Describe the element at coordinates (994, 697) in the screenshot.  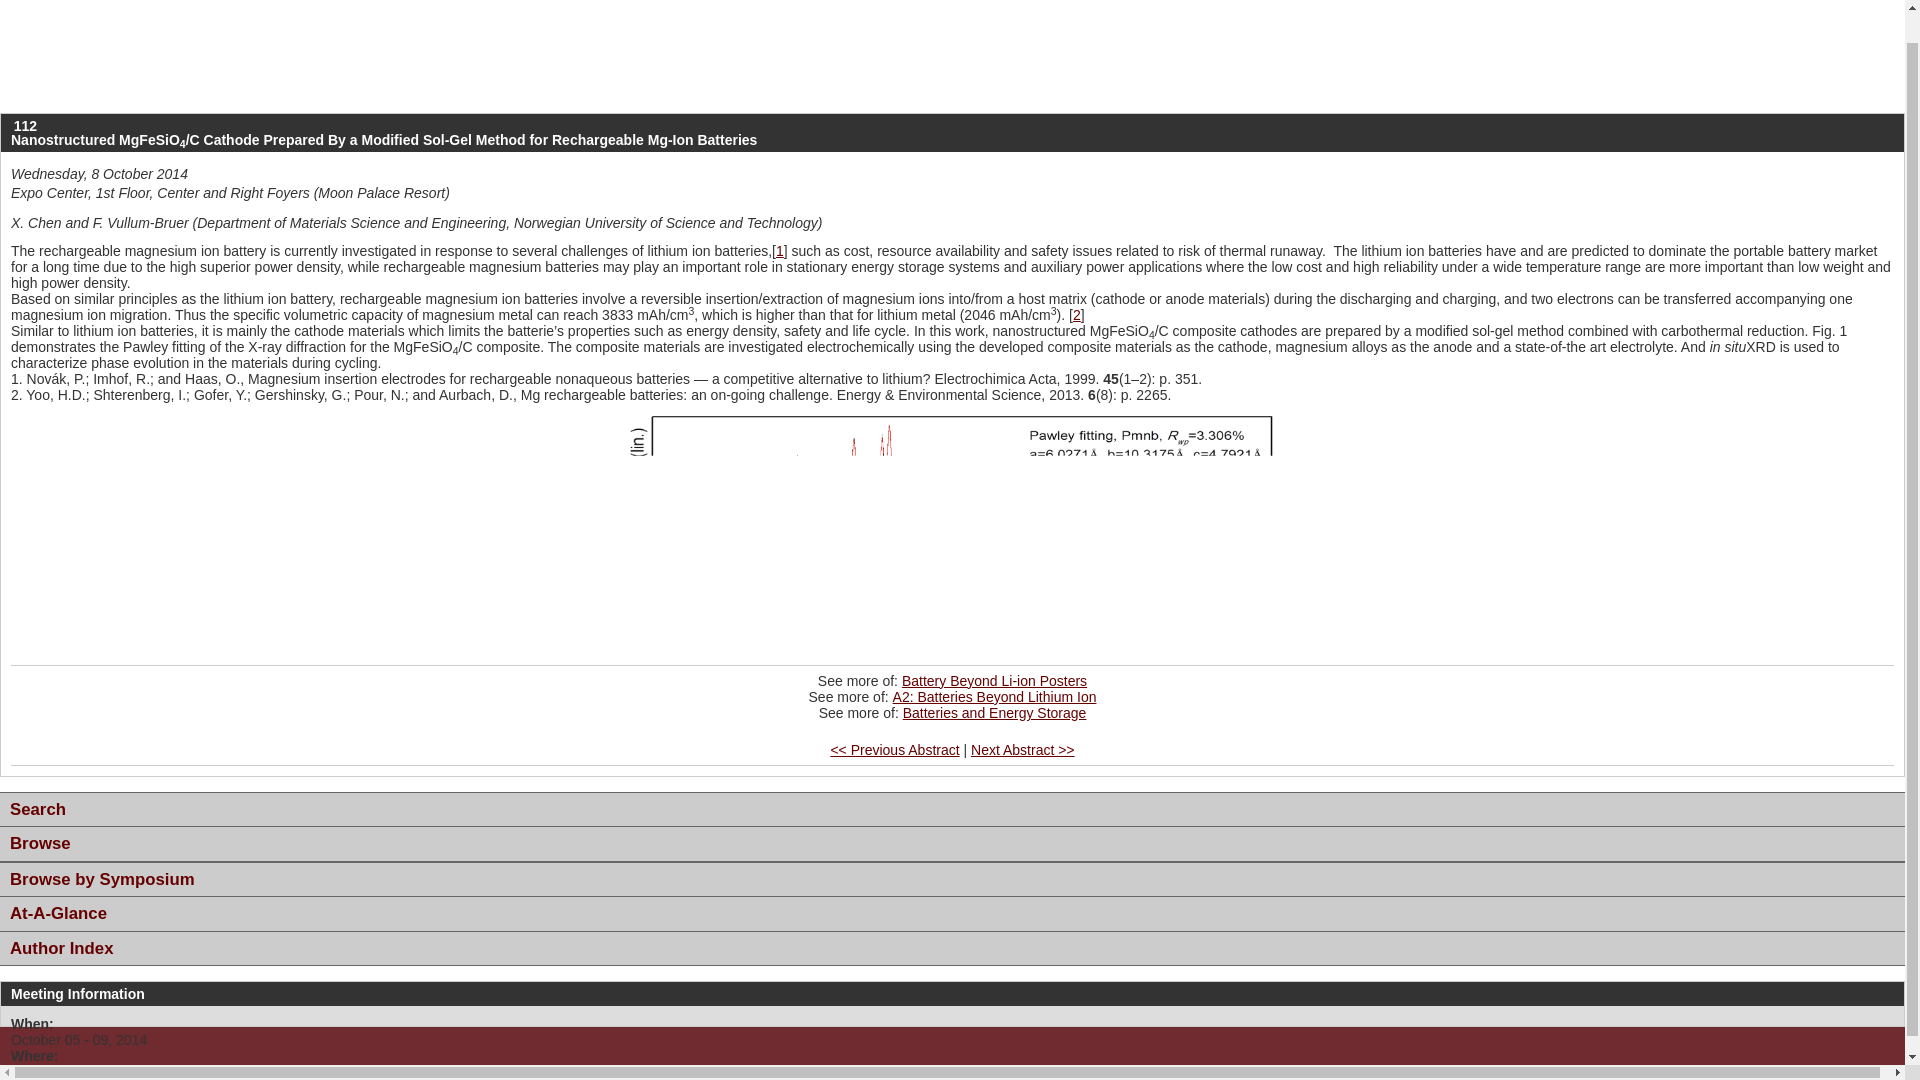
I see `A2: Batteries Beyond Lithium Ion` at that location.